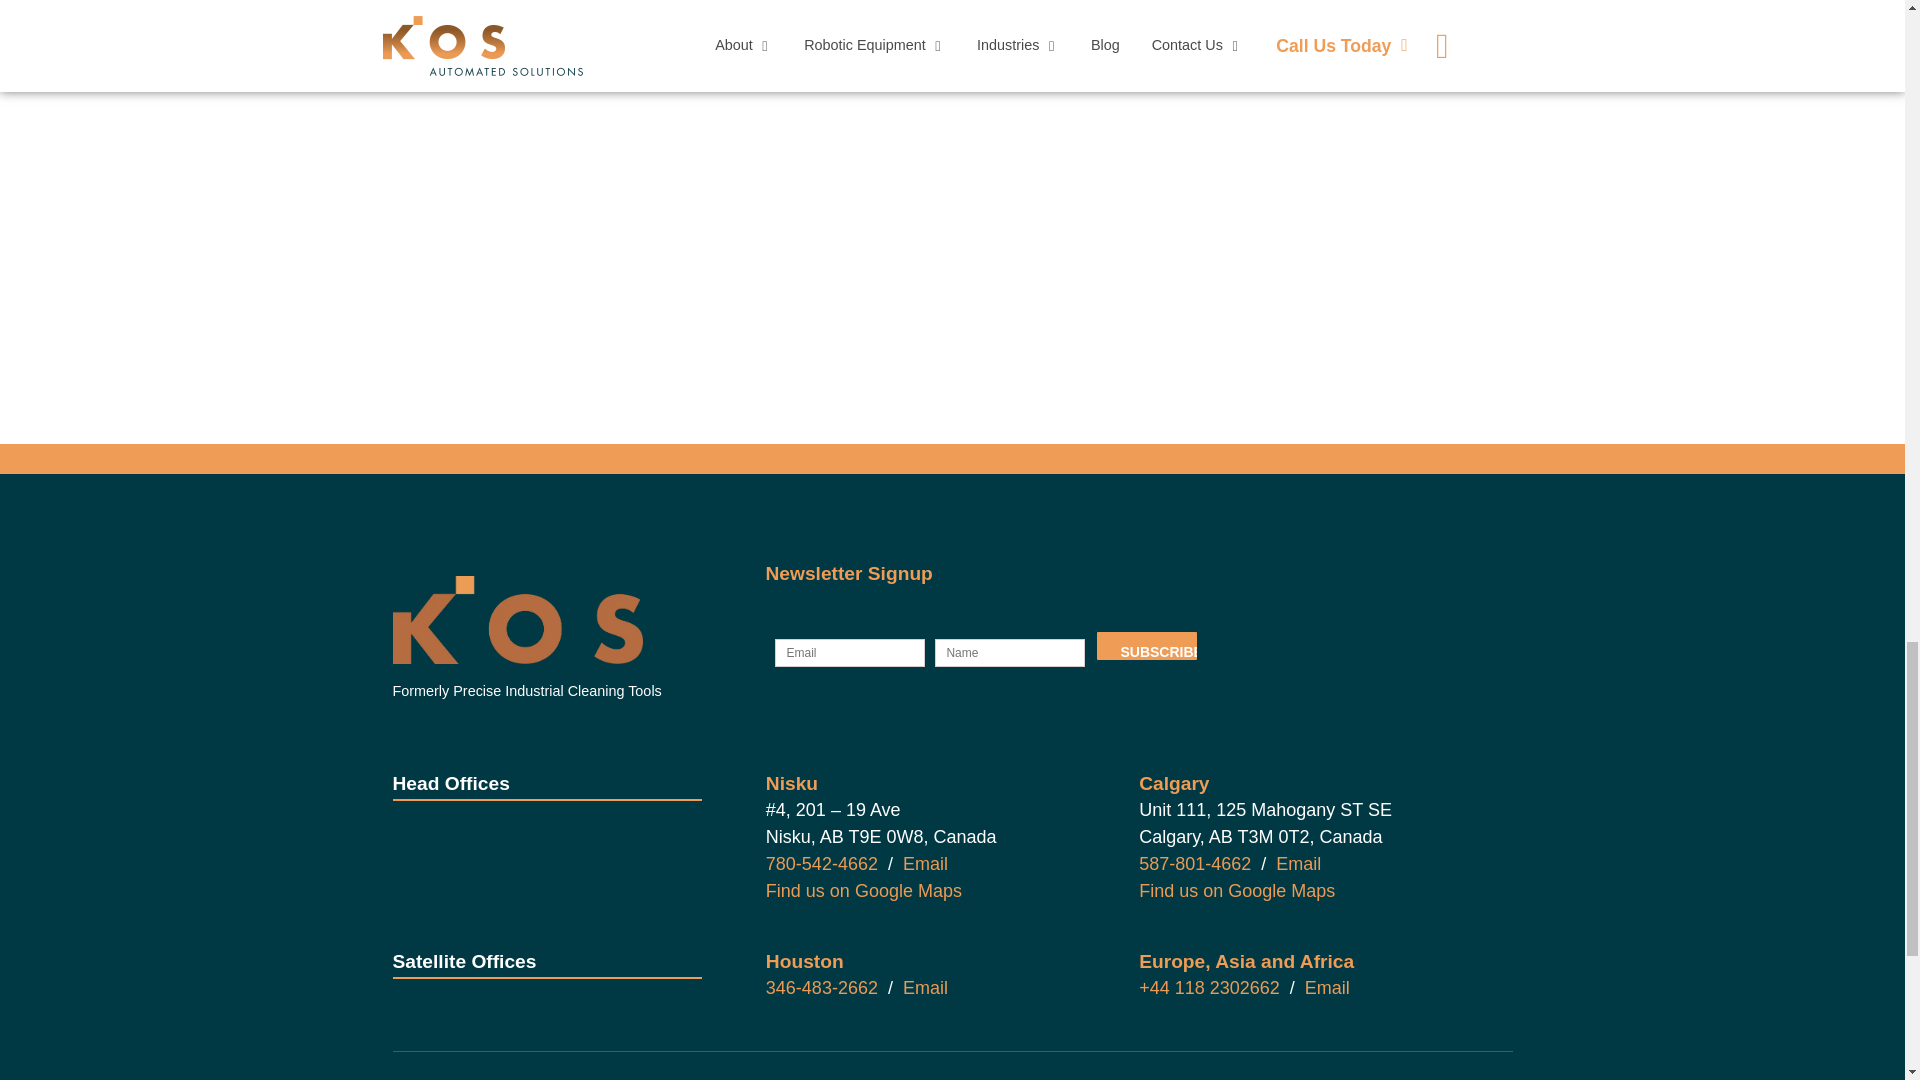  What do you see at coordinates (1146, 645) in the screenshot?
I see `Subscribe` at bounding box center [1146, 645].